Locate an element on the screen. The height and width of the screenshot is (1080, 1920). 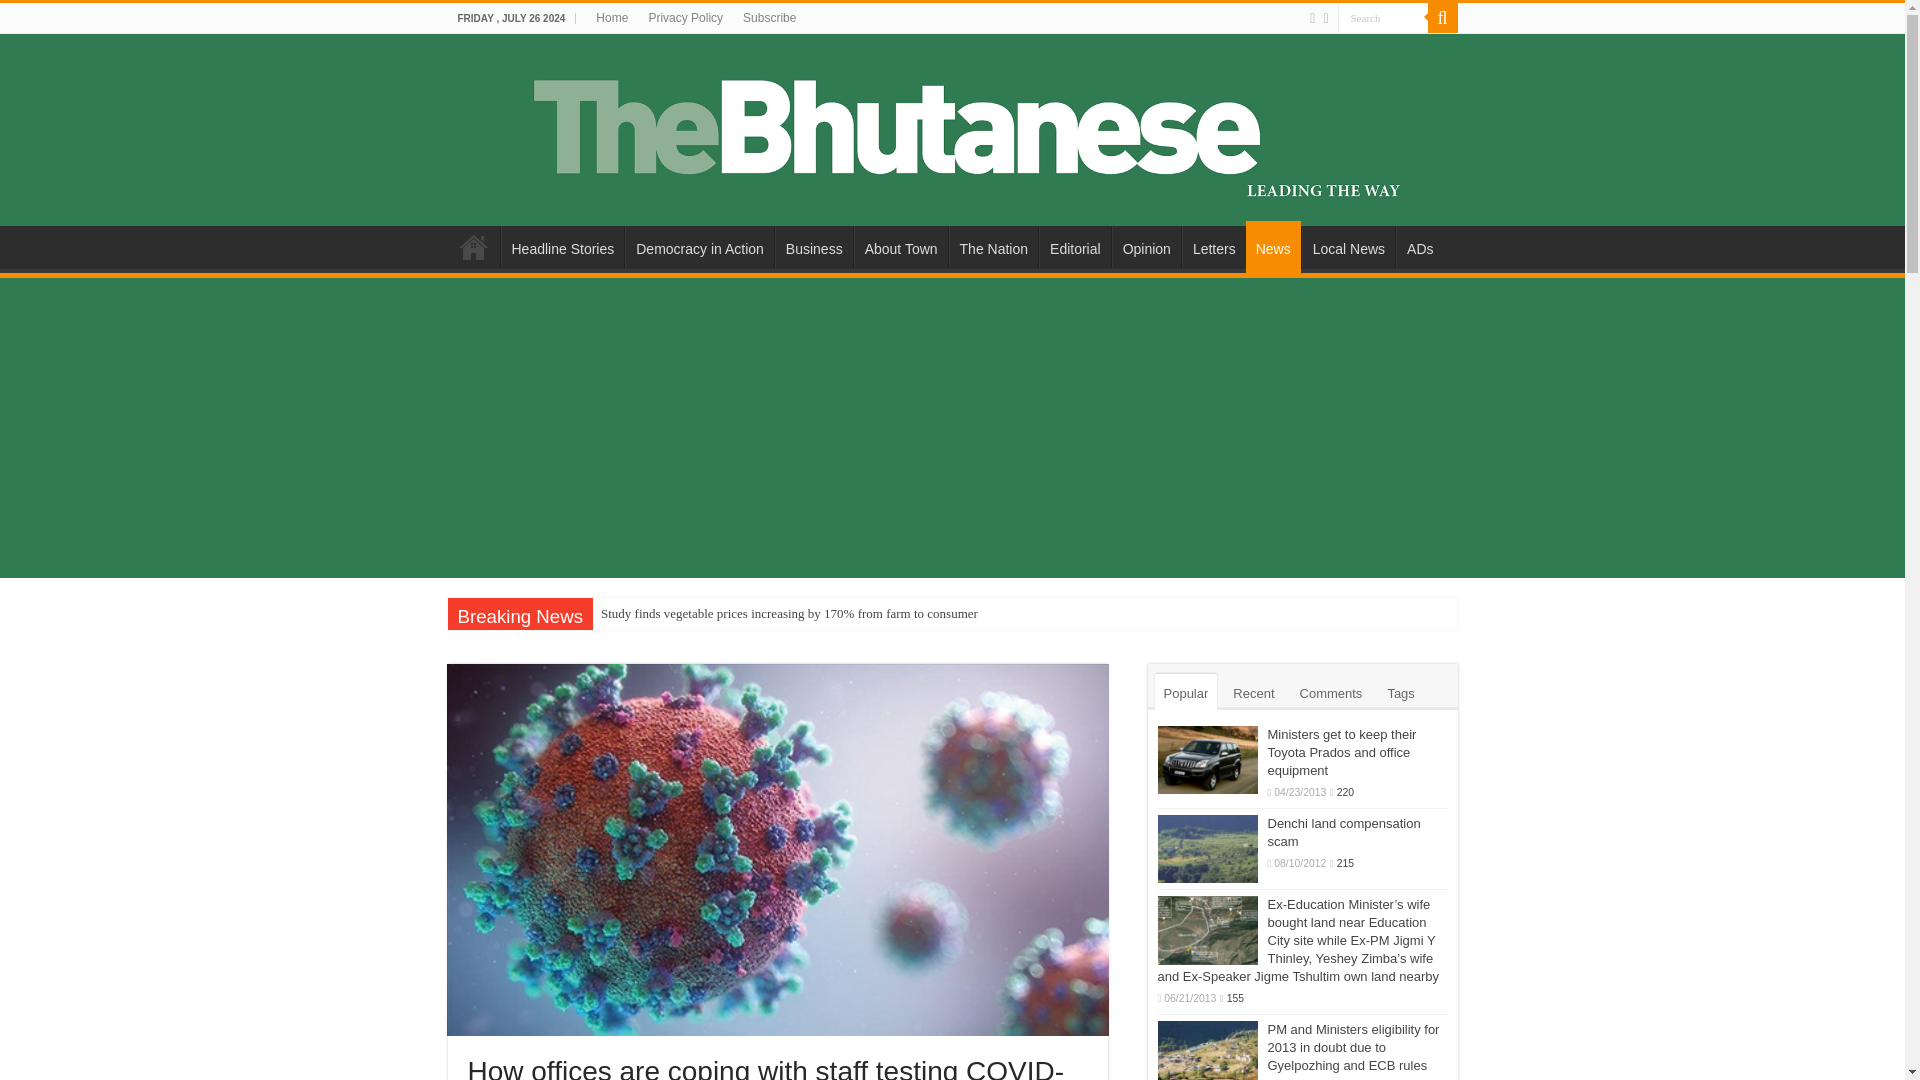
Search is located at coordinates (1383, 18).